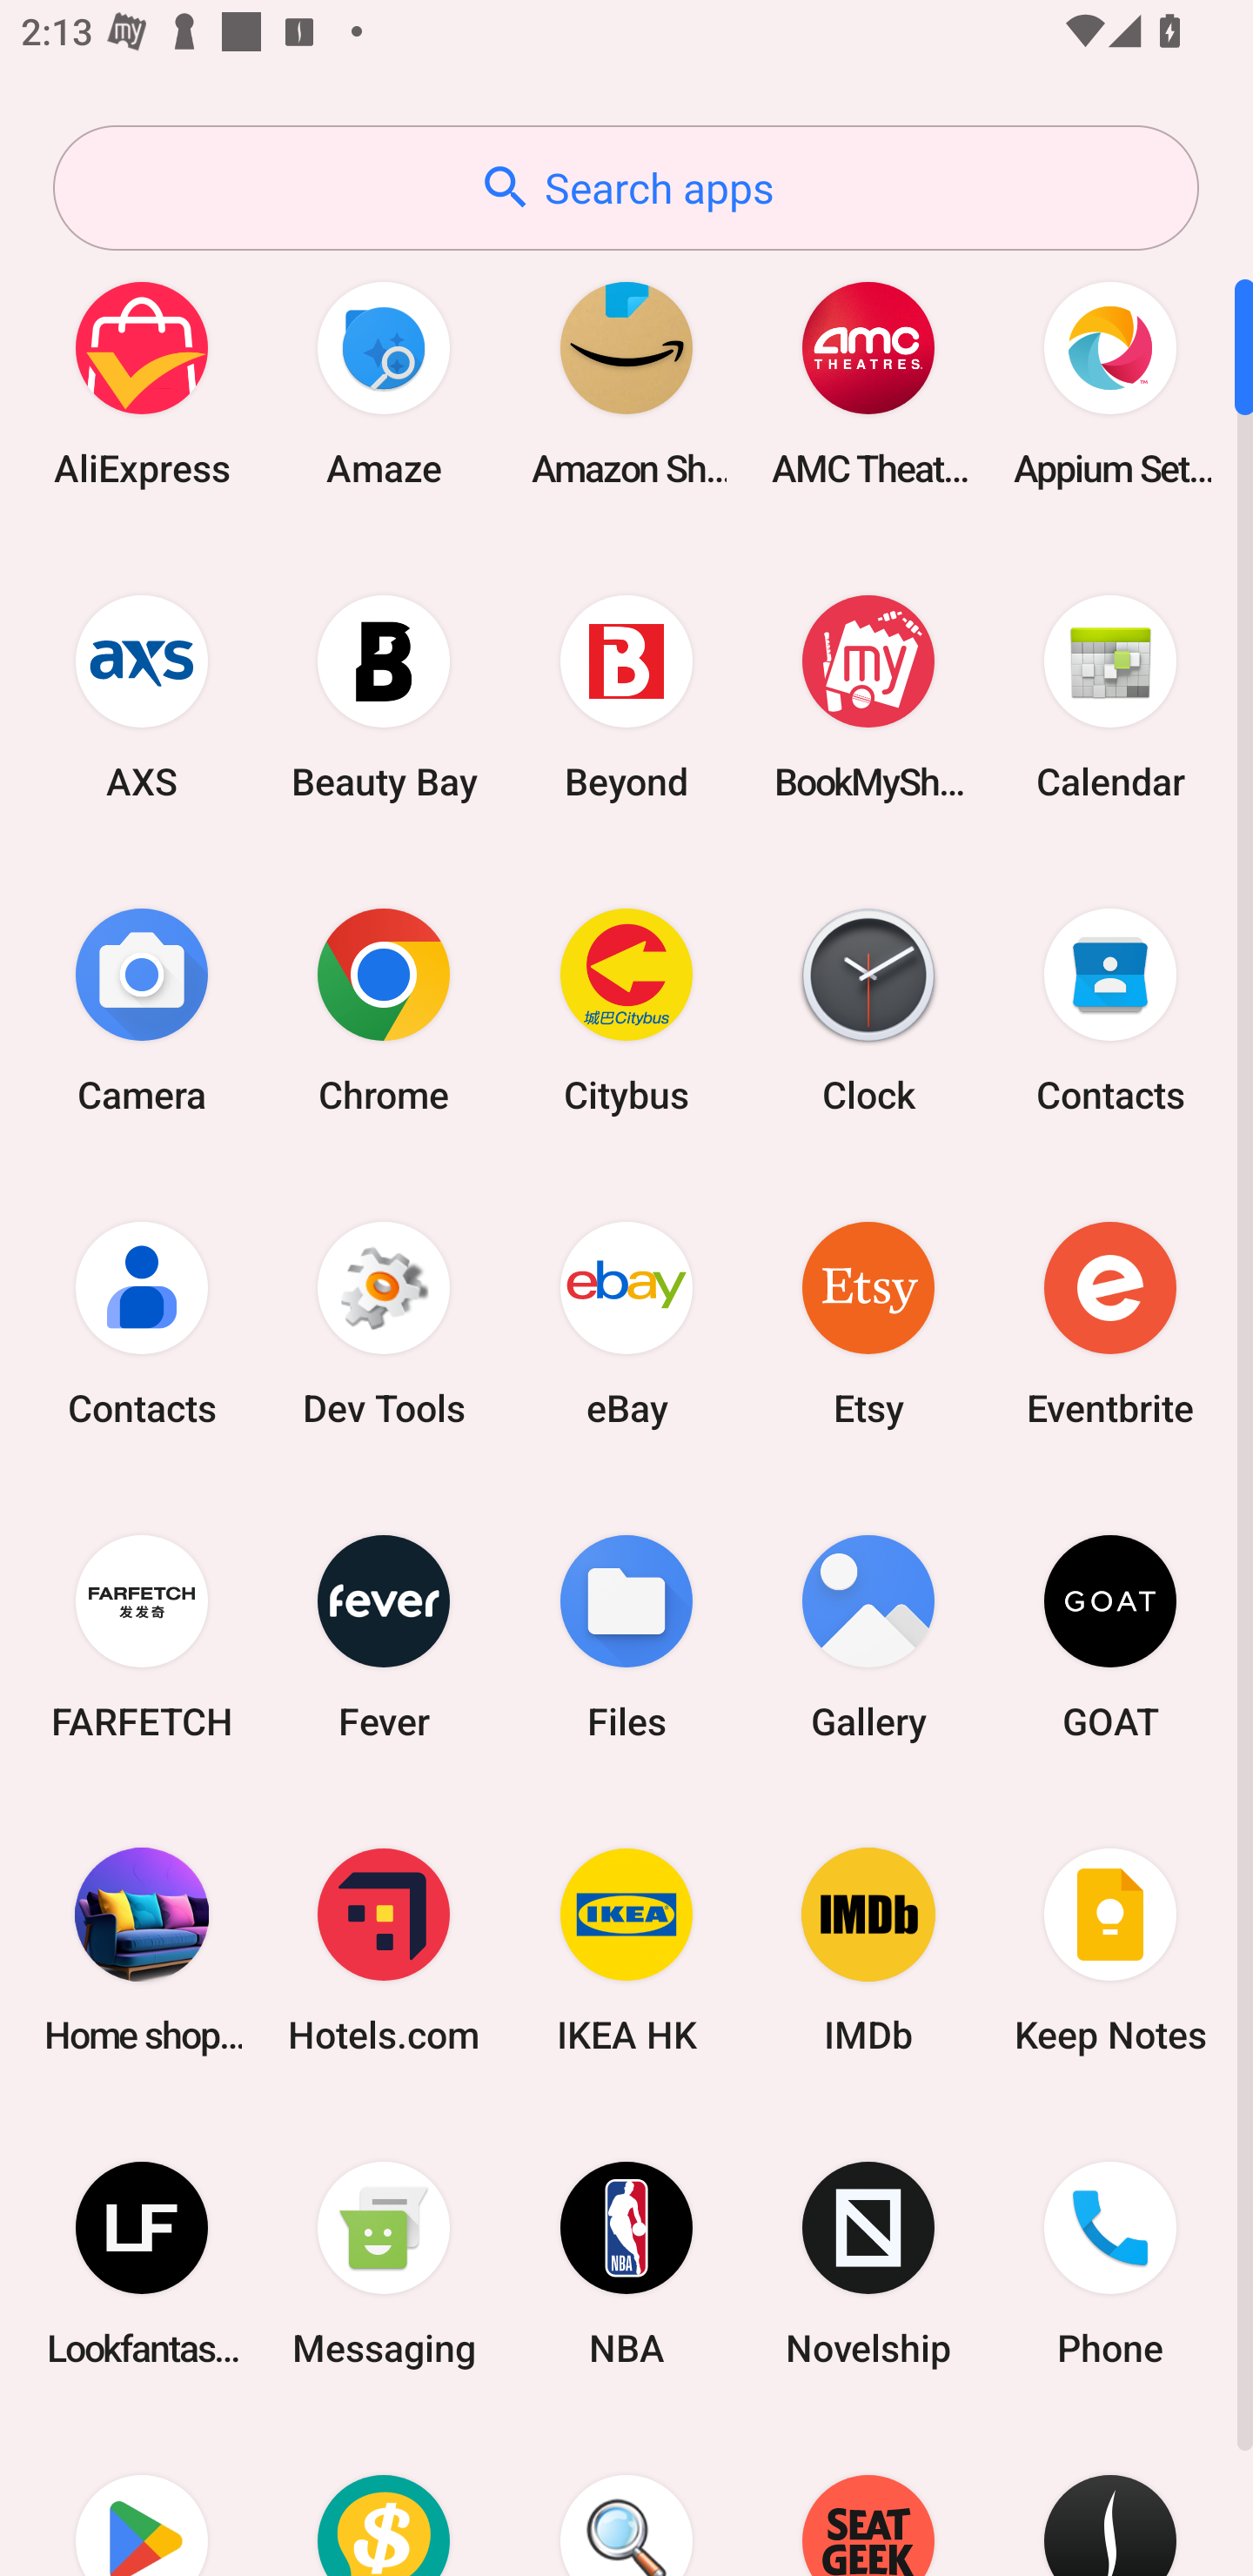 The height and width of the screenshot is (2576, 1253). What do you see at coordinates (868, 1949) in the screenshot?
I see `IMDb` at bounding box center [868, 1949].